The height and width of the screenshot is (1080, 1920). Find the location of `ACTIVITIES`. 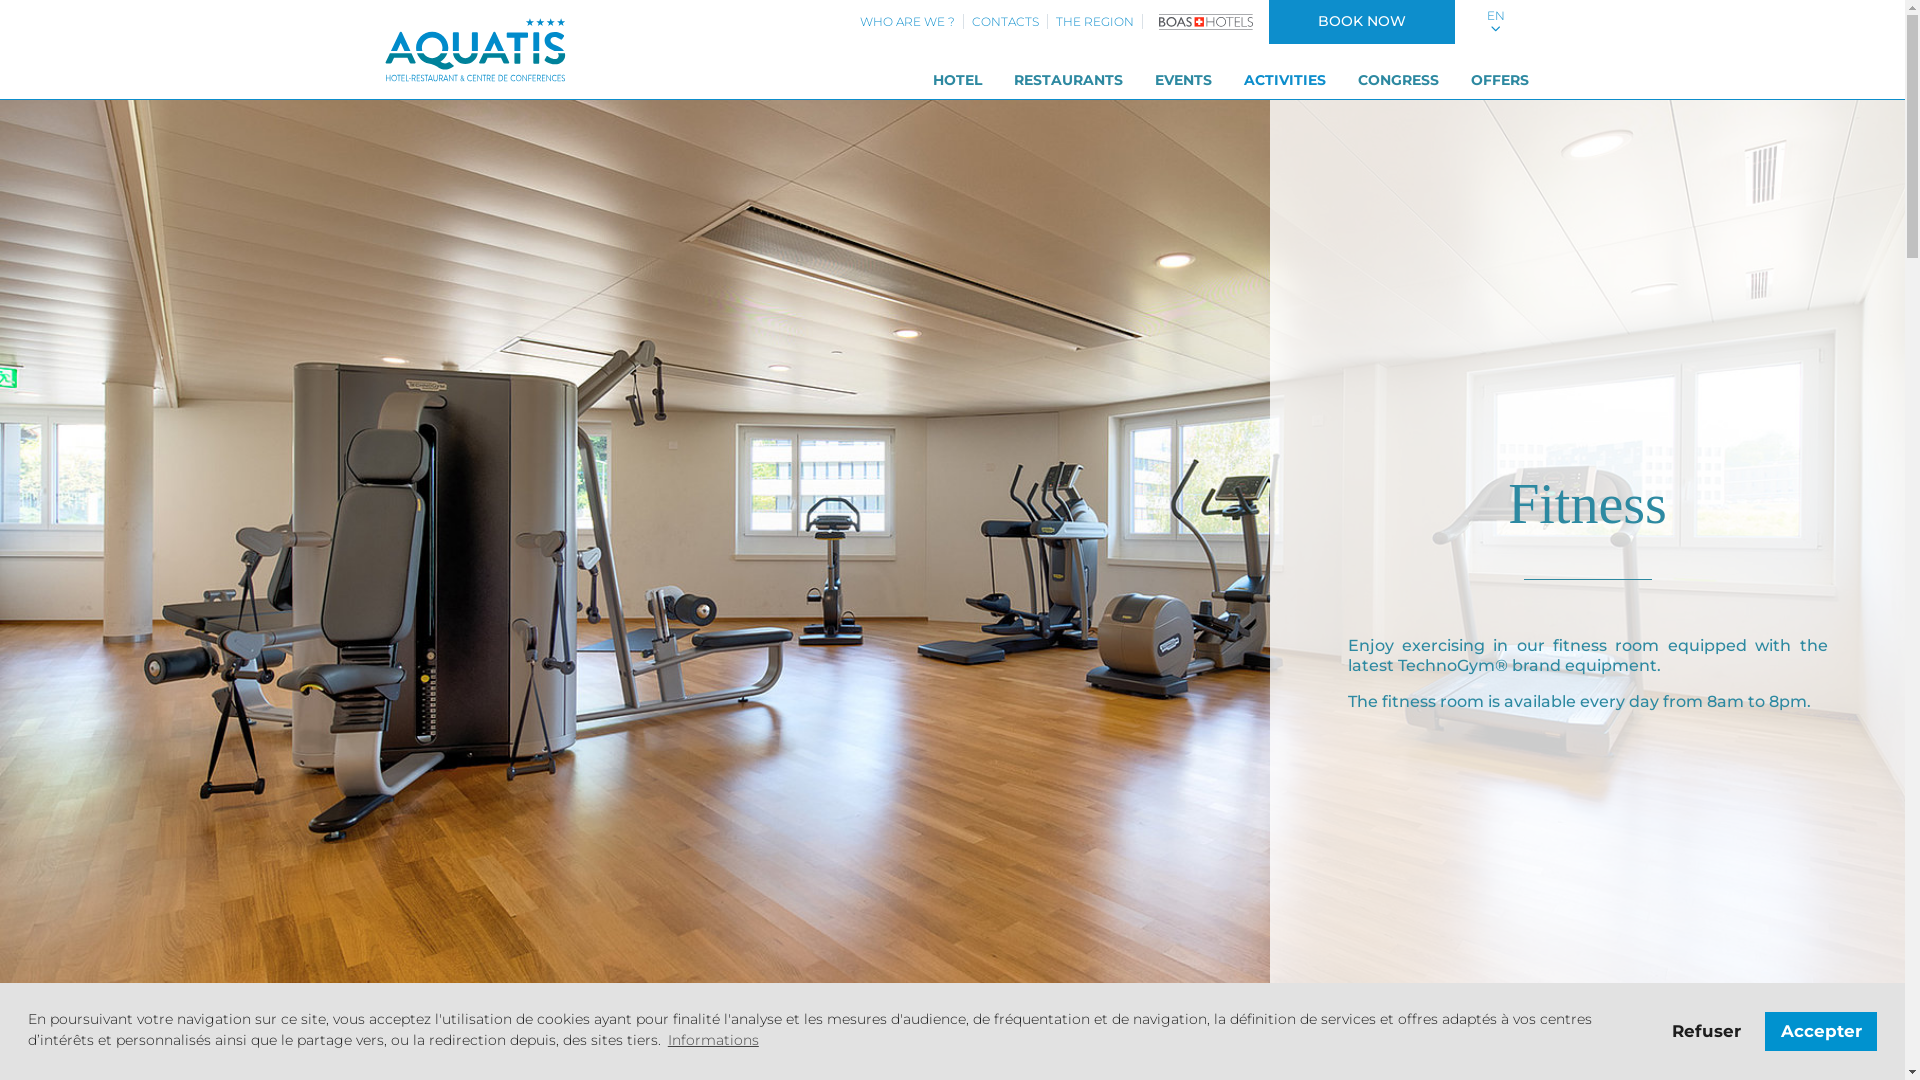

ACTIVITIES is located at coordinates (1285, 81).